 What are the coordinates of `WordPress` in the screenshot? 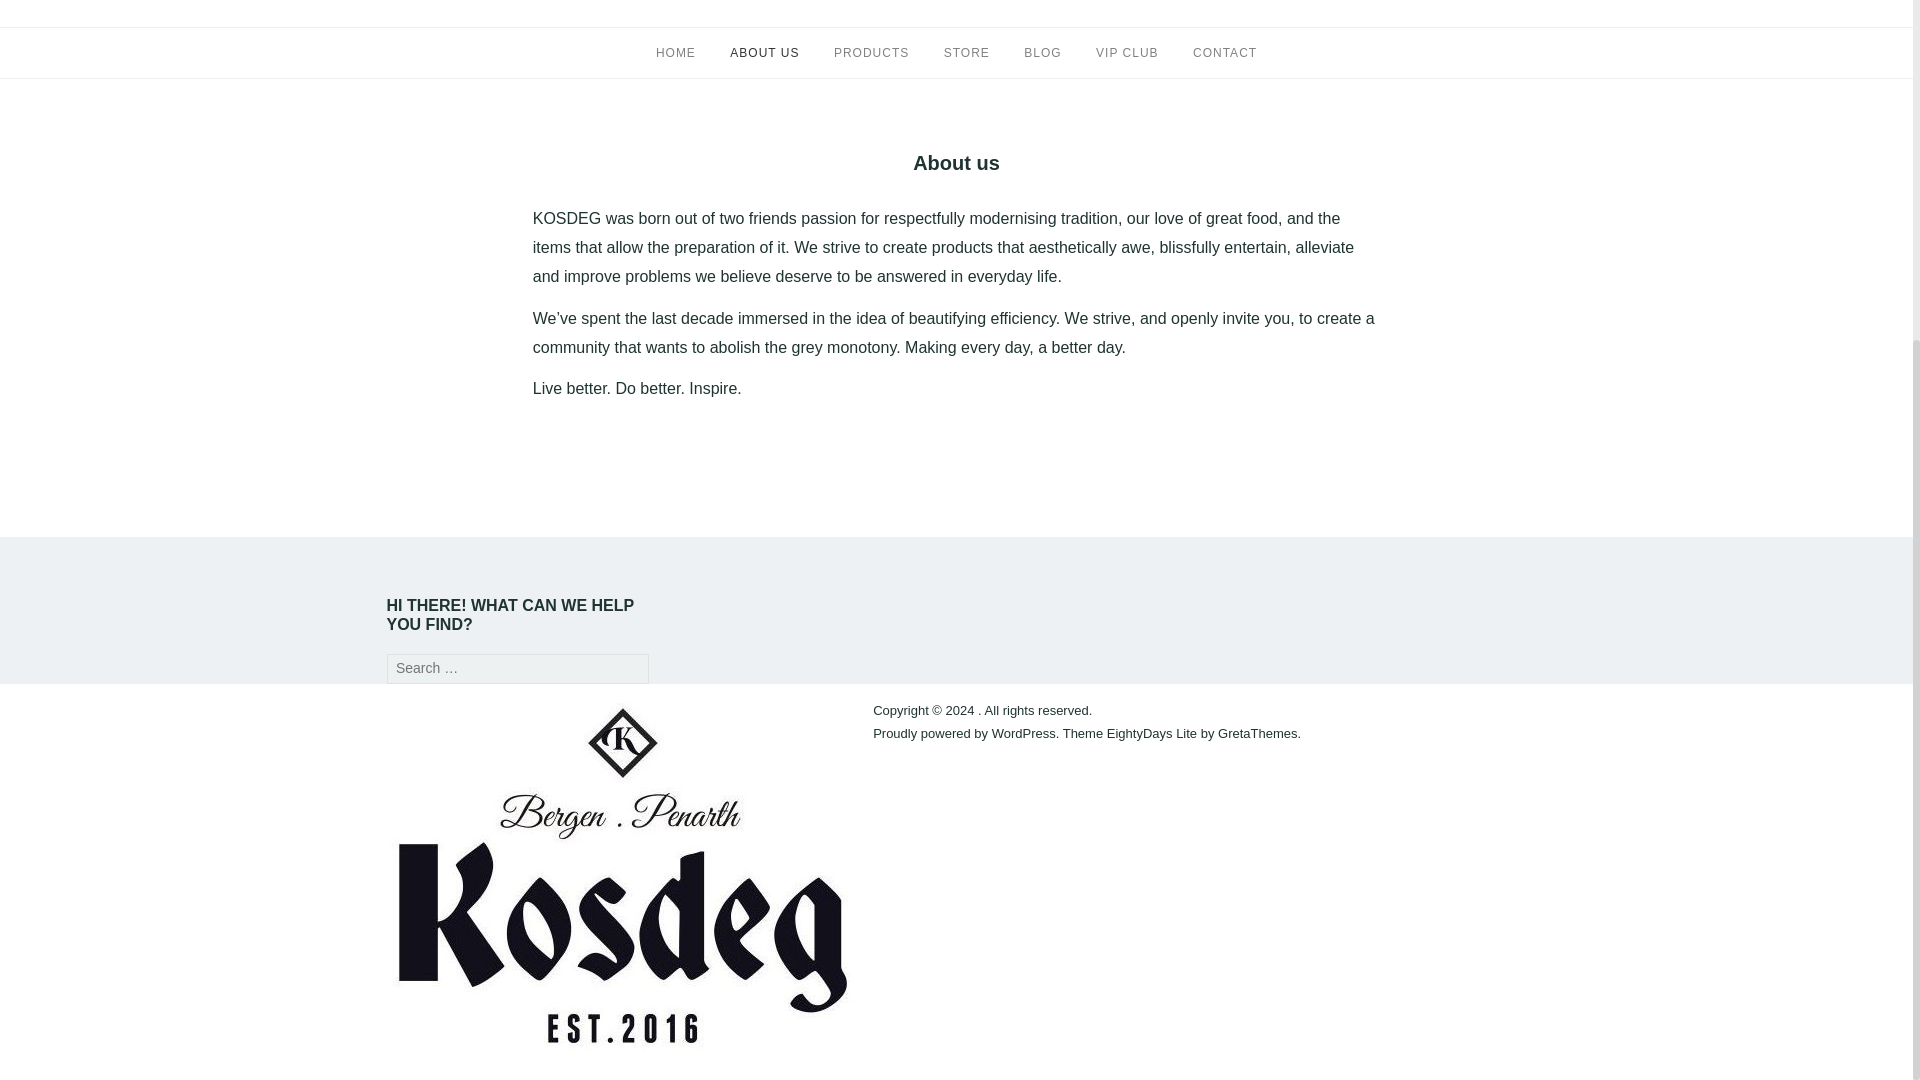 It's located at (1024, 732).